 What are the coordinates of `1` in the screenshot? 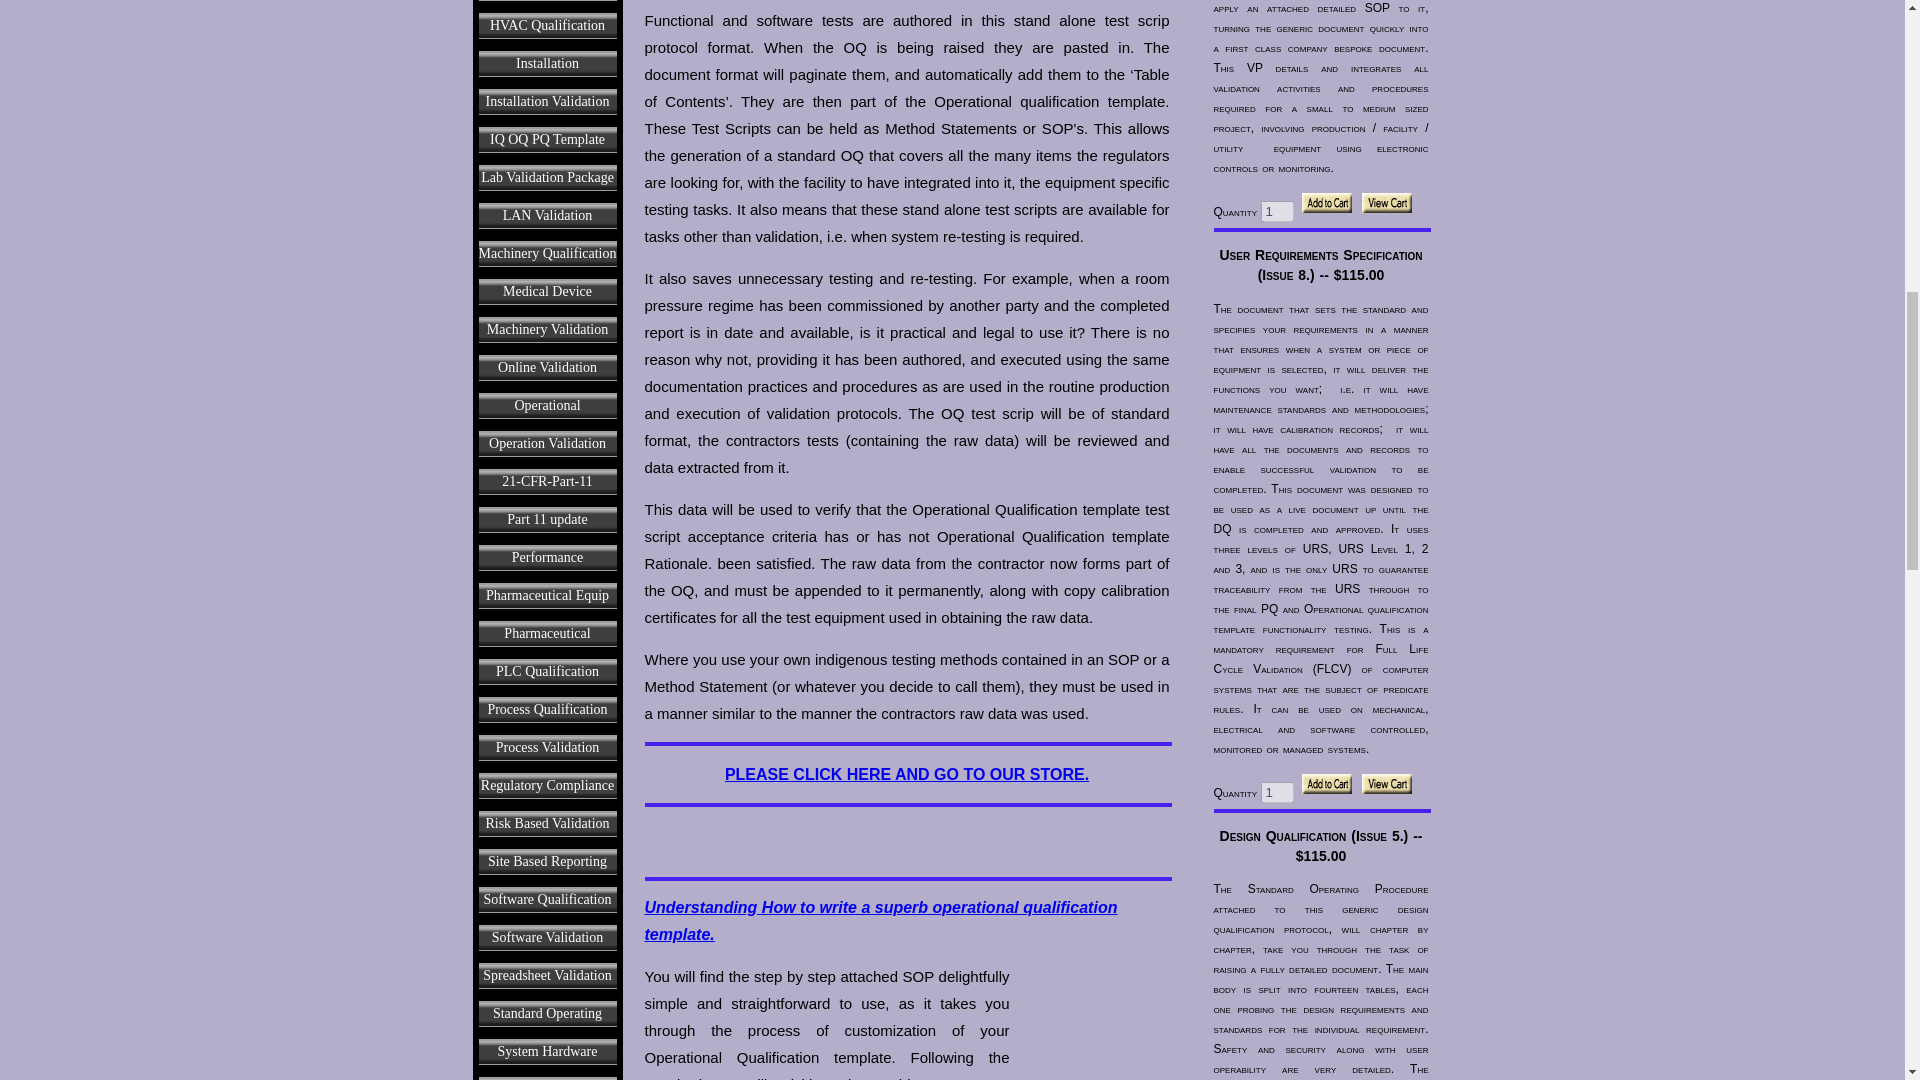 It's located at (1278, 792).